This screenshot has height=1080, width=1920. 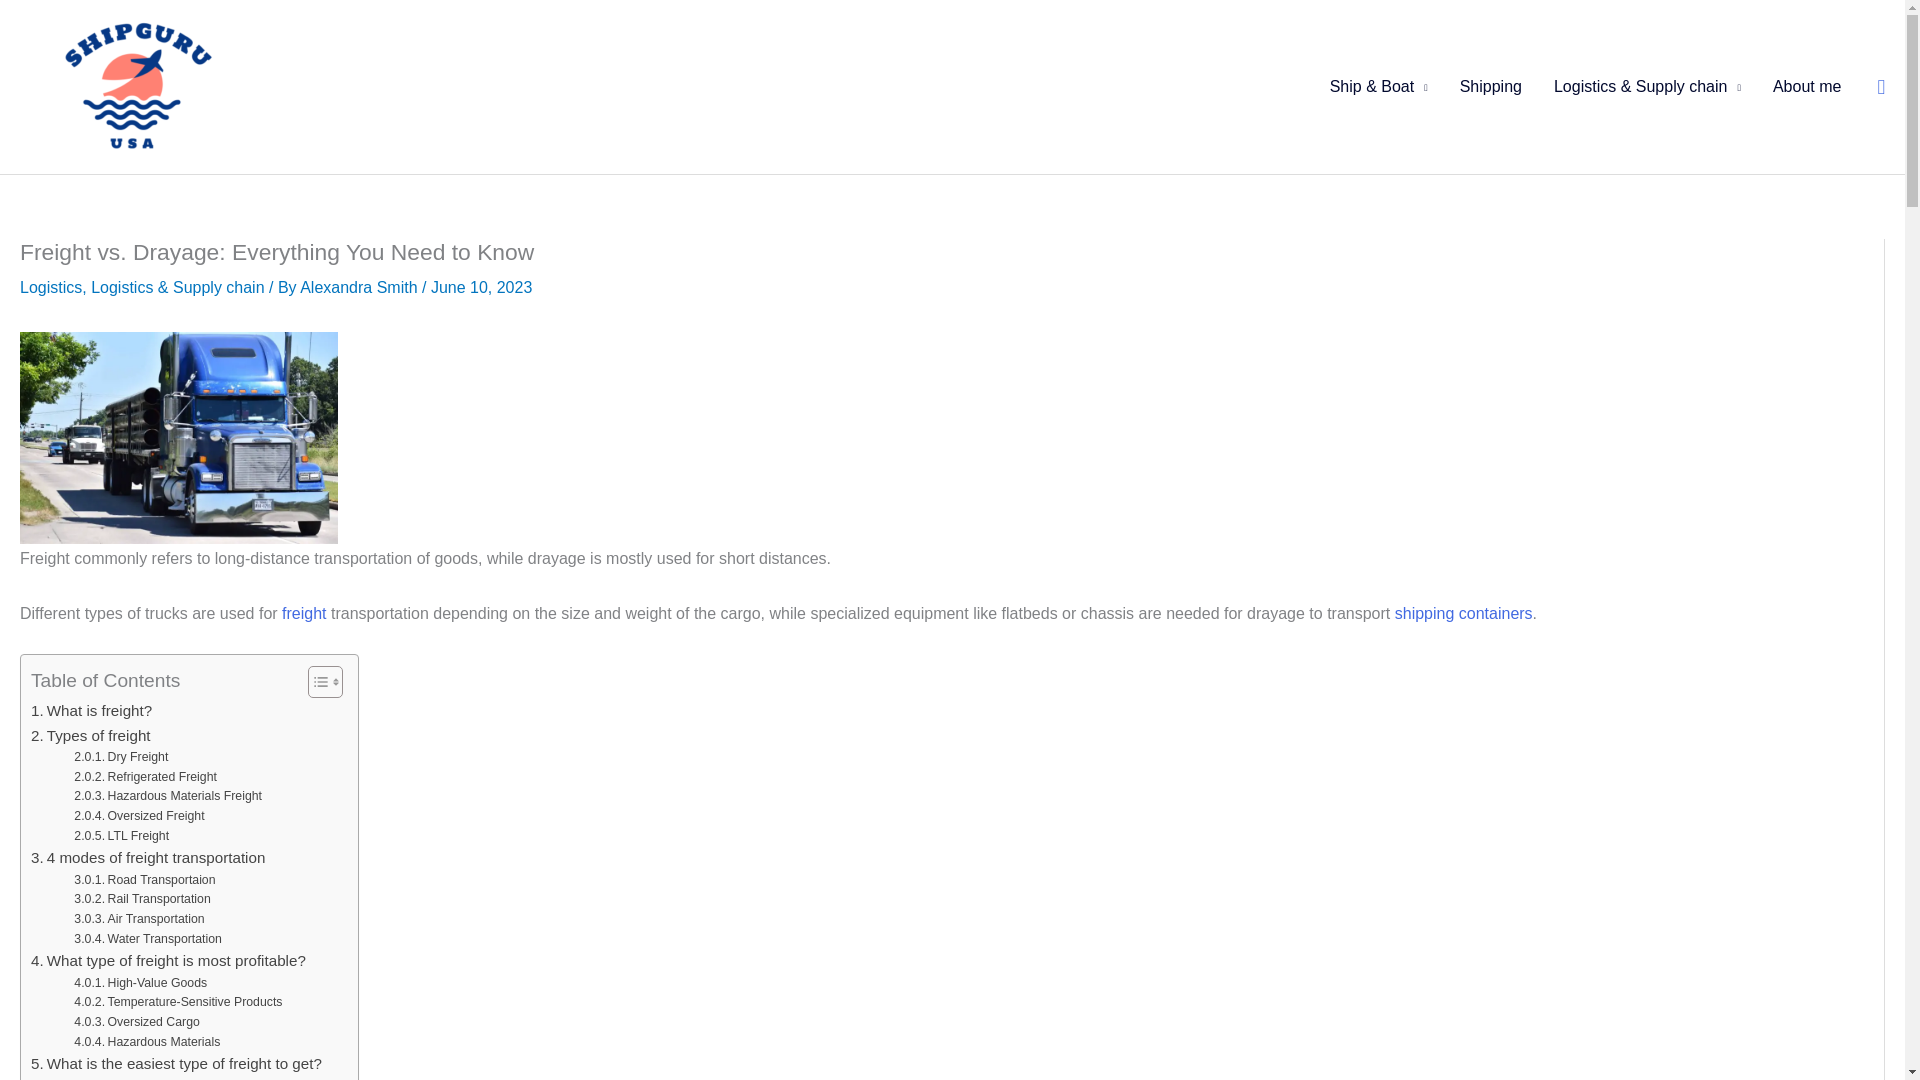 I want to click on 4 modes of freight transportation, so click(x=147, y=858).